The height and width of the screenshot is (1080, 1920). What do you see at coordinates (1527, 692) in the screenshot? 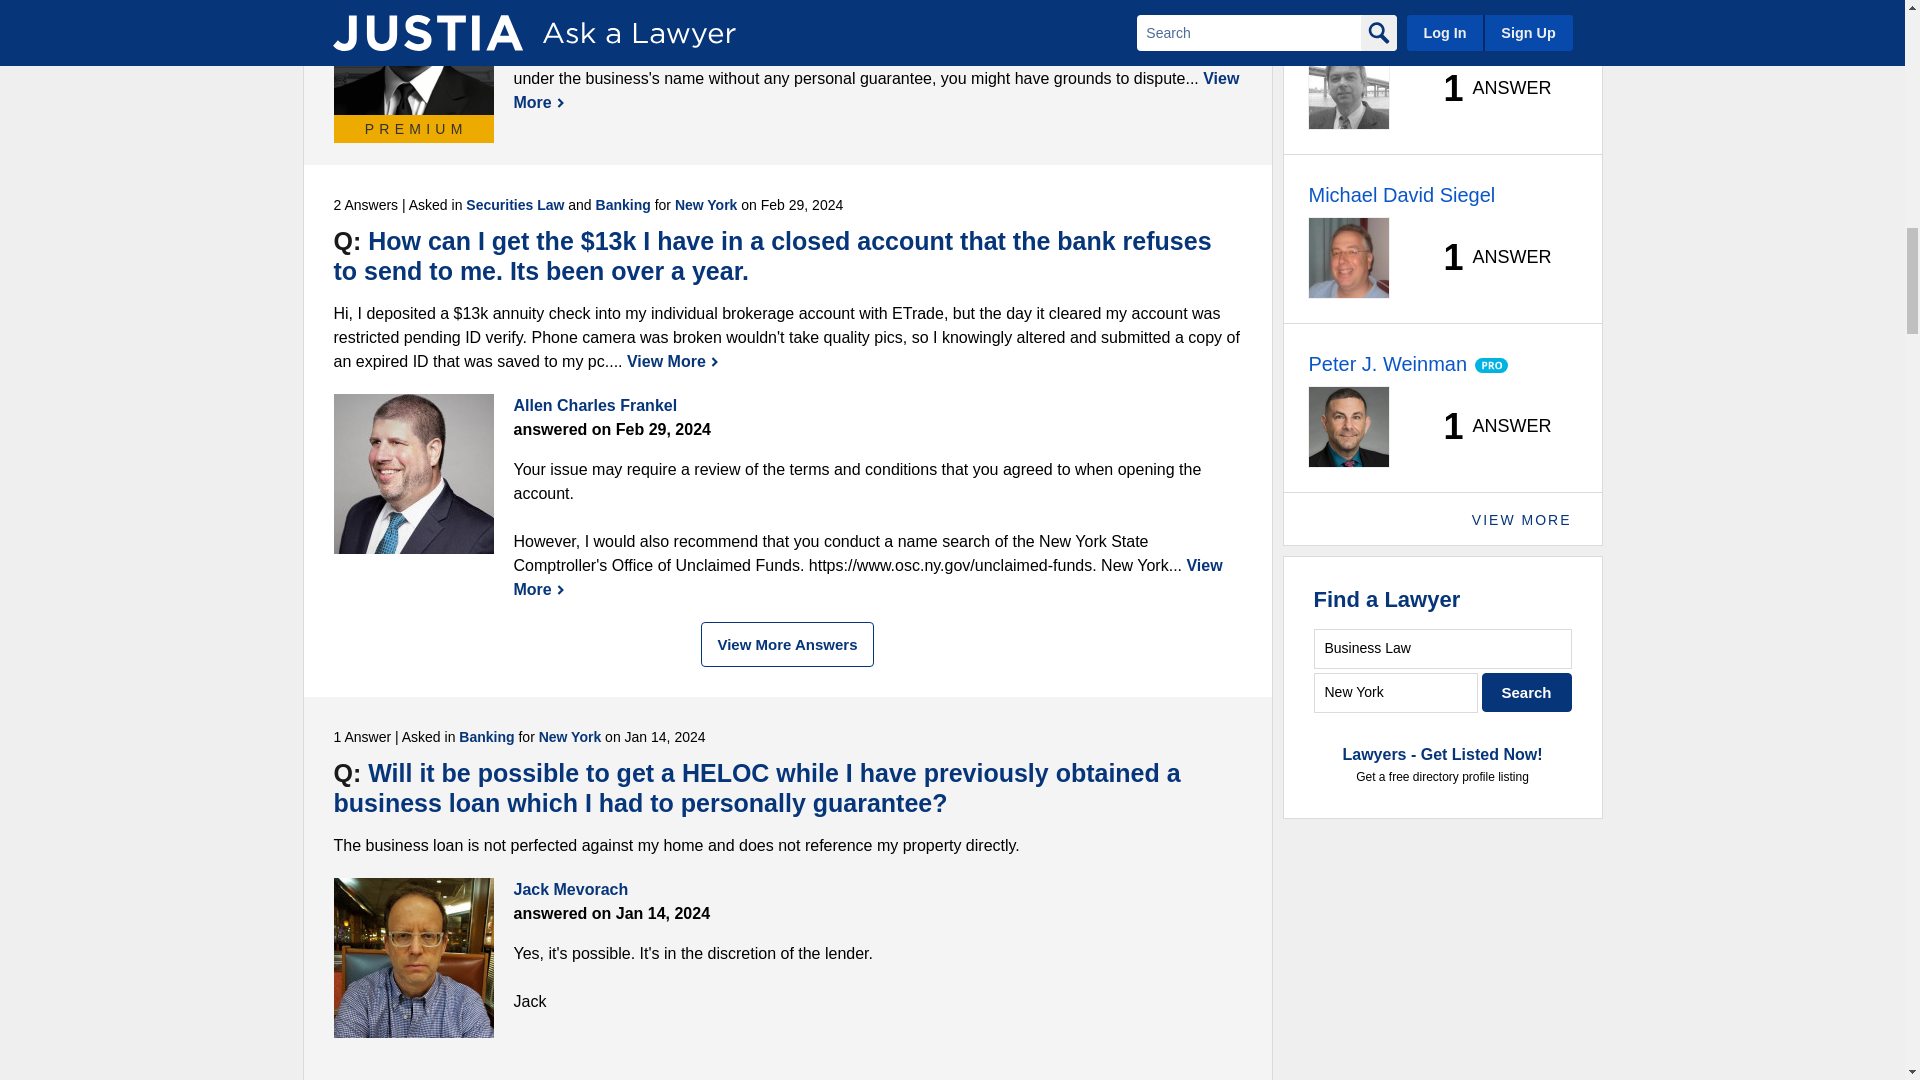
I see `Search` at bounding box center [1527, 692].